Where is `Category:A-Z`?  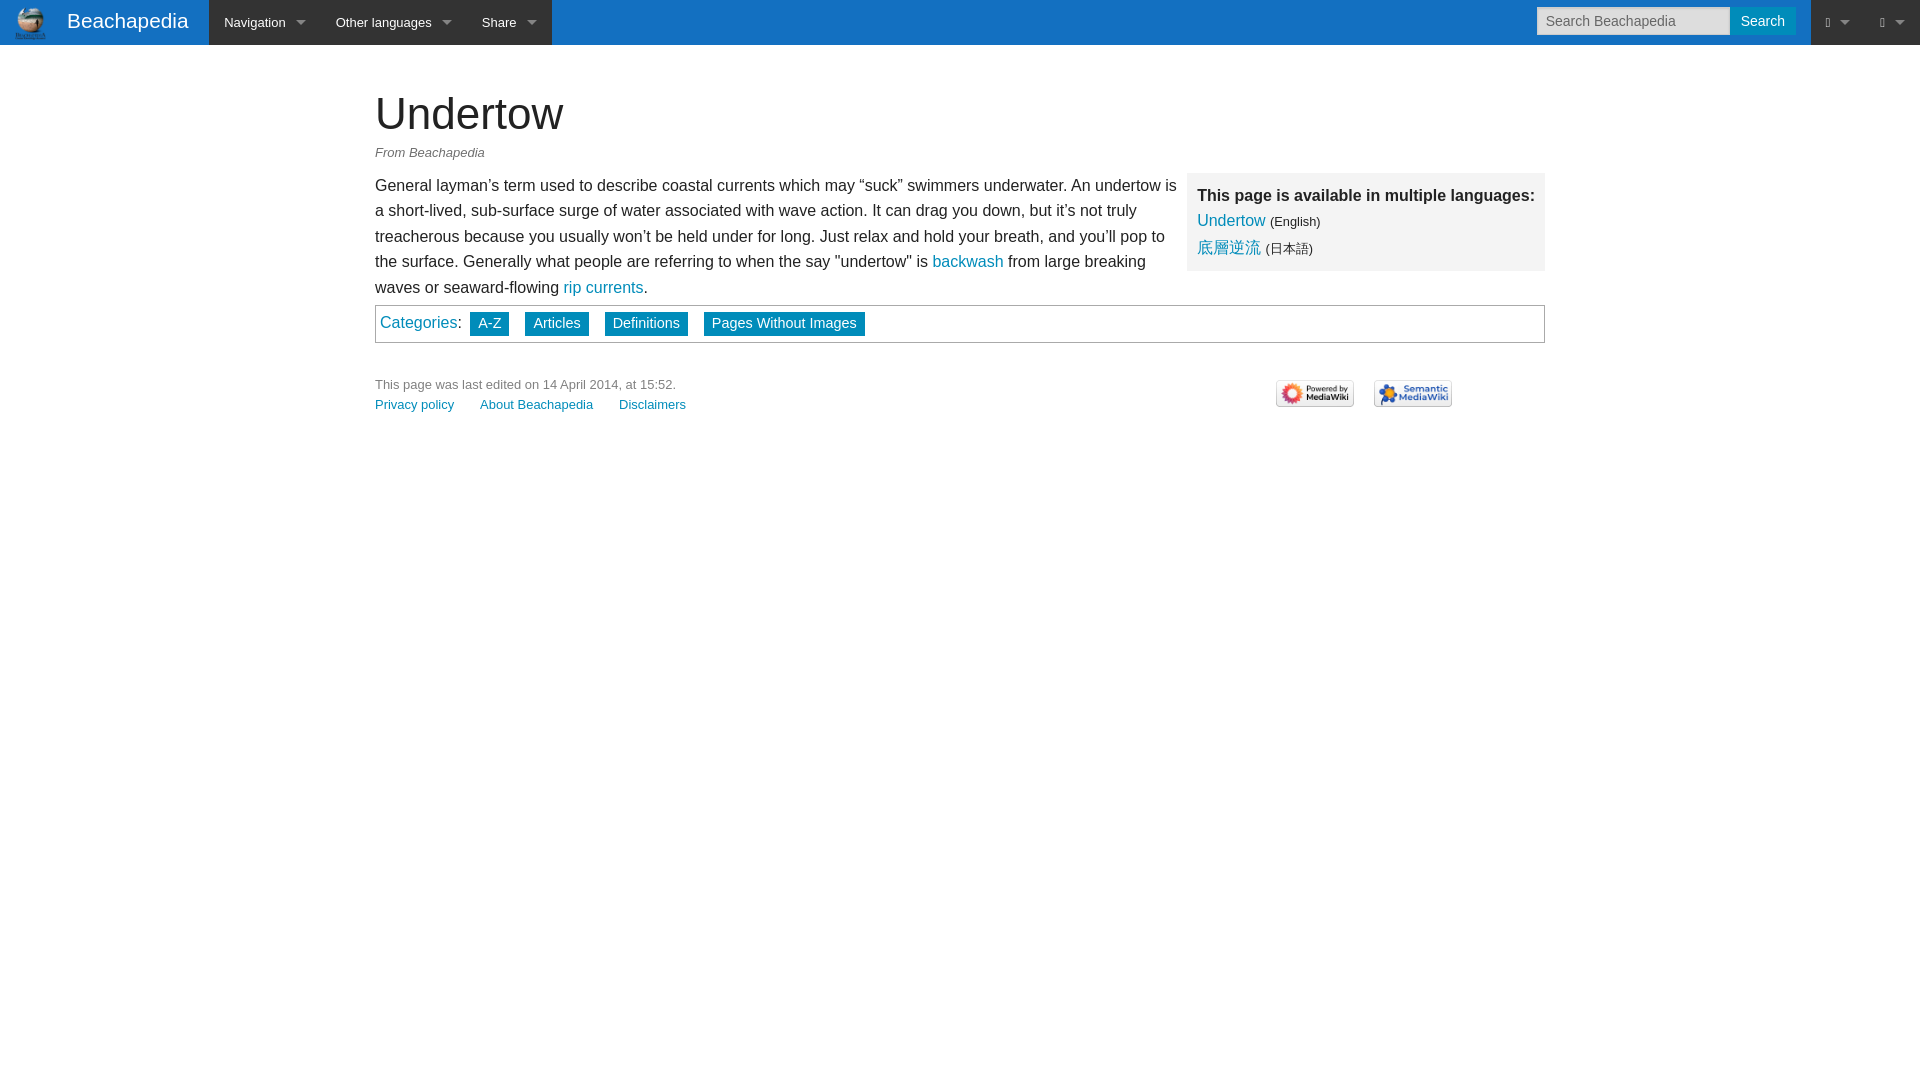
Category:A-Z is located at coordinates (489, 324).